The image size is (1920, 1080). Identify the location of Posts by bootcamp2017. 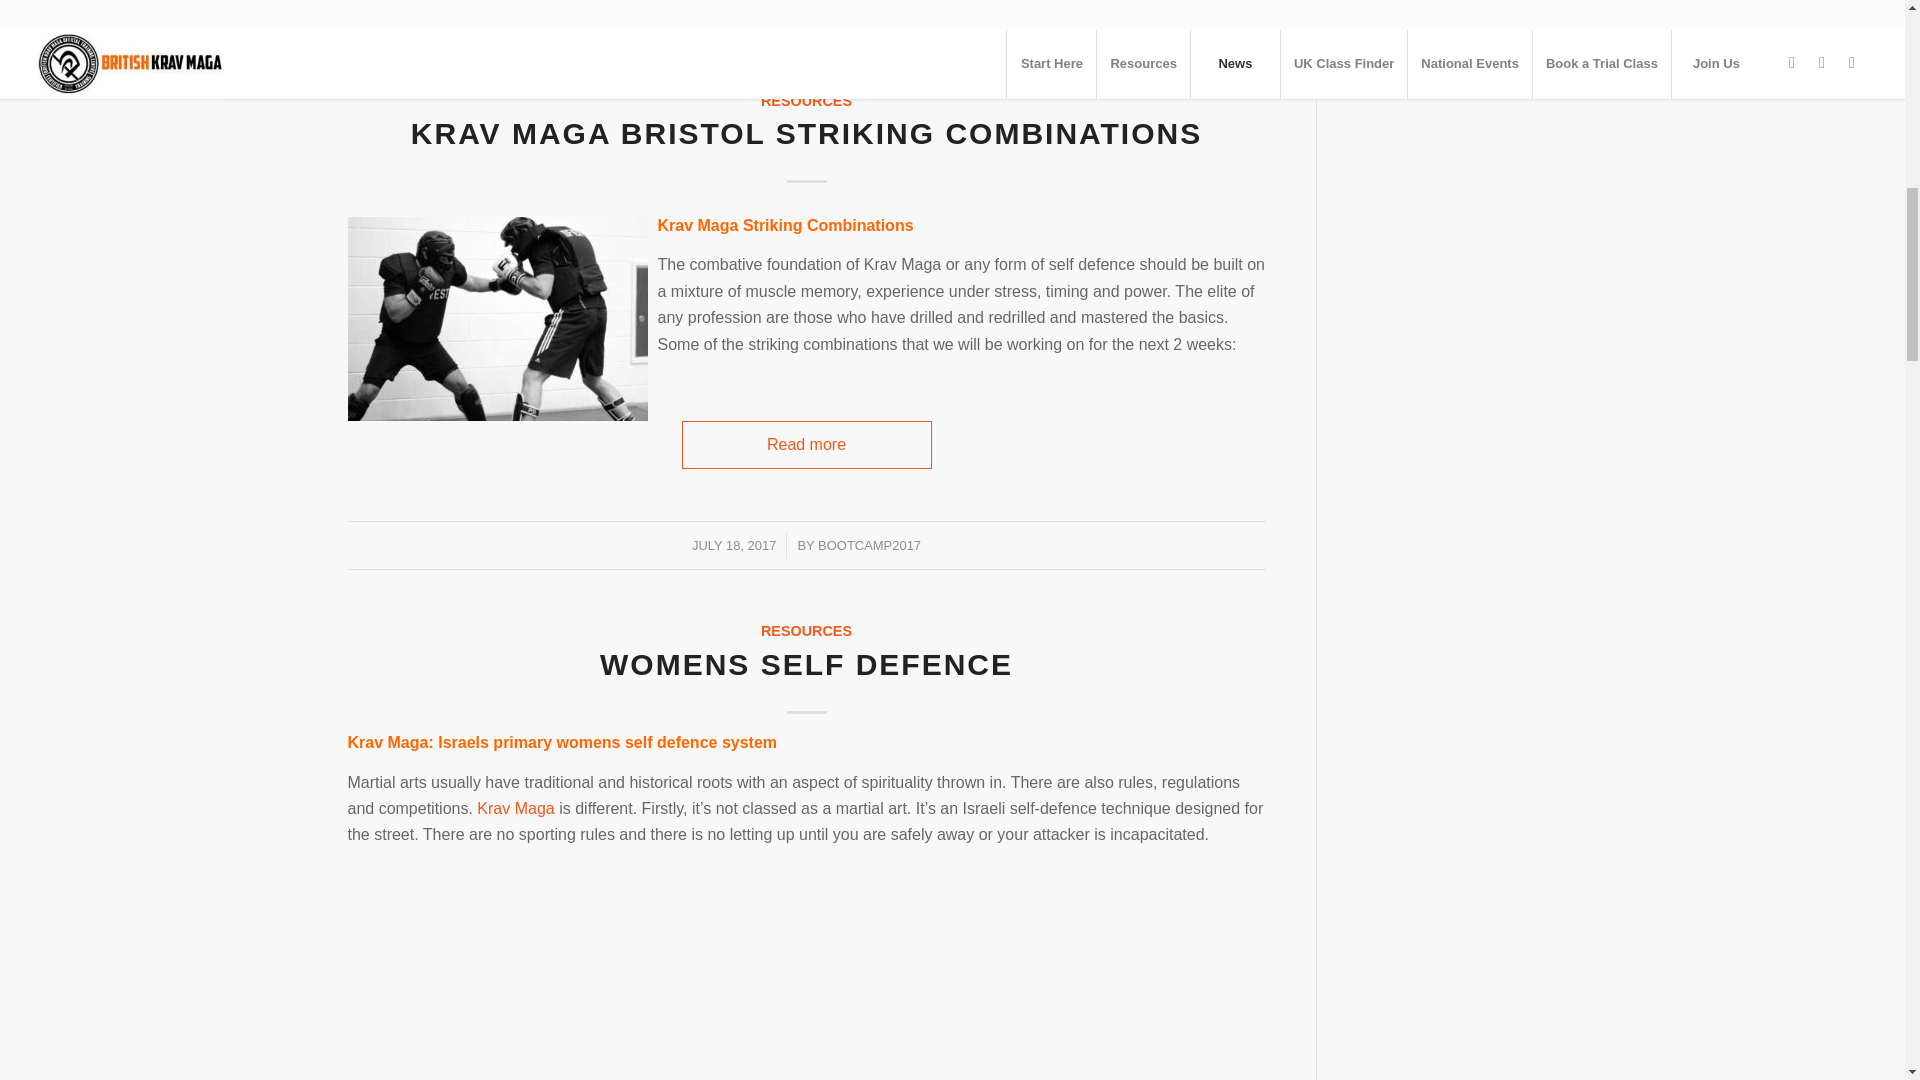
(869, 14).